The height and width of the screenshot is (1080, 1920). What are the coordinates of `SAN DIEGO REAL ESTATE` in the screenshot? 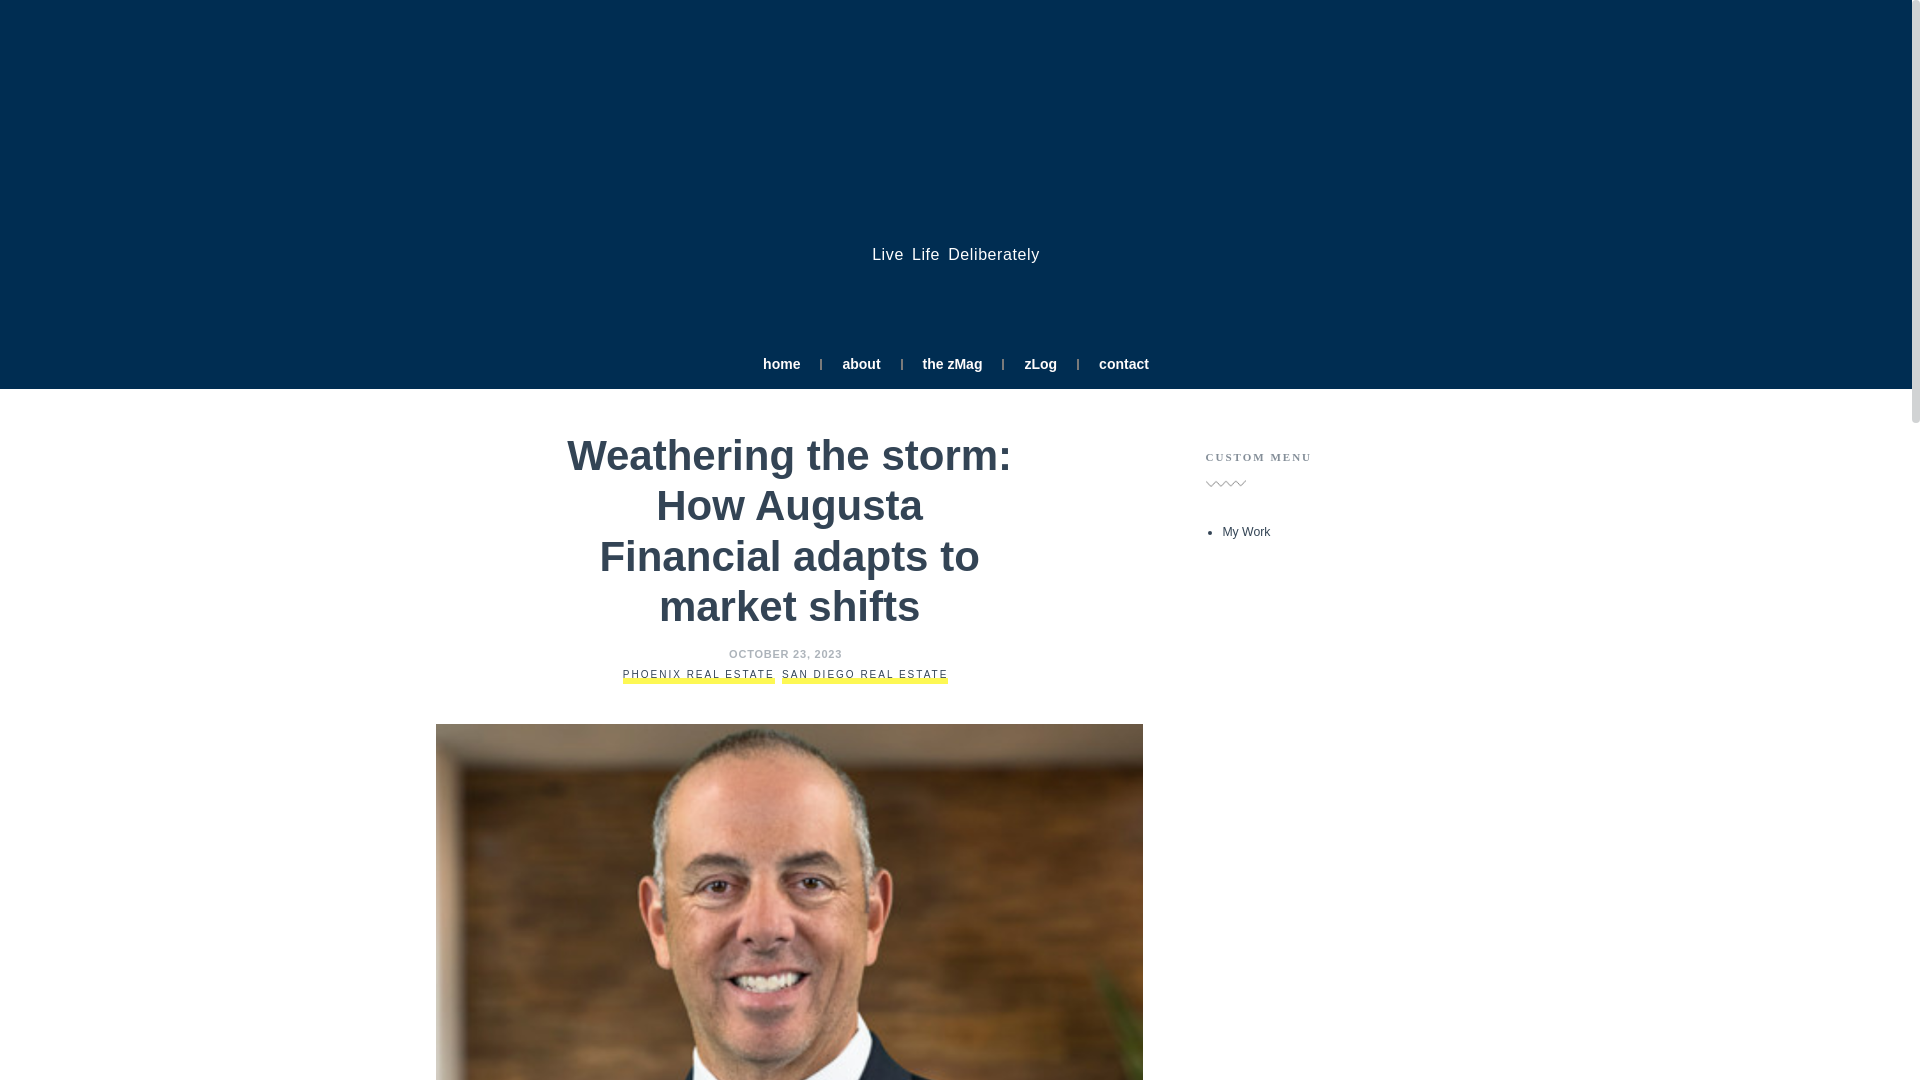 It's located at (864, 674).